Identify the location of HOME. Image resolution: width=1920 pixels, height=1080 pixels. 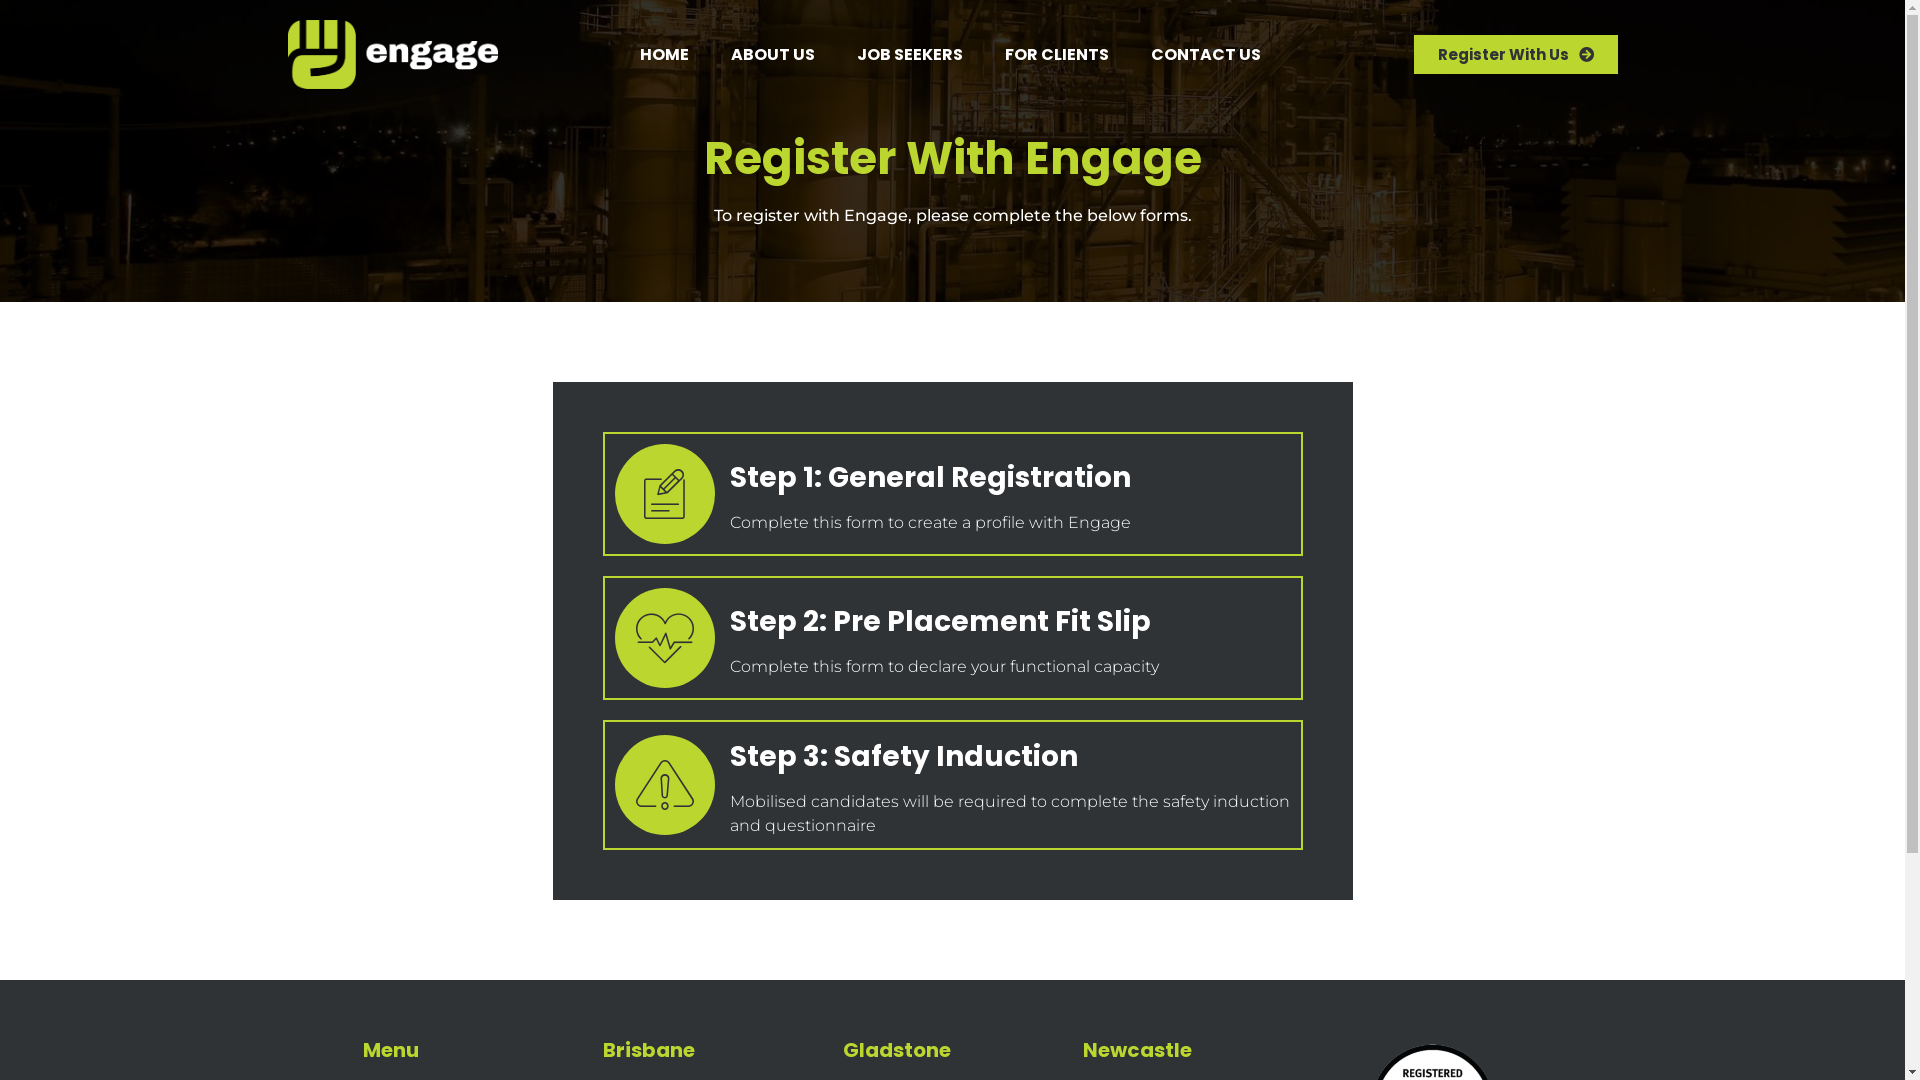
(664, 54).